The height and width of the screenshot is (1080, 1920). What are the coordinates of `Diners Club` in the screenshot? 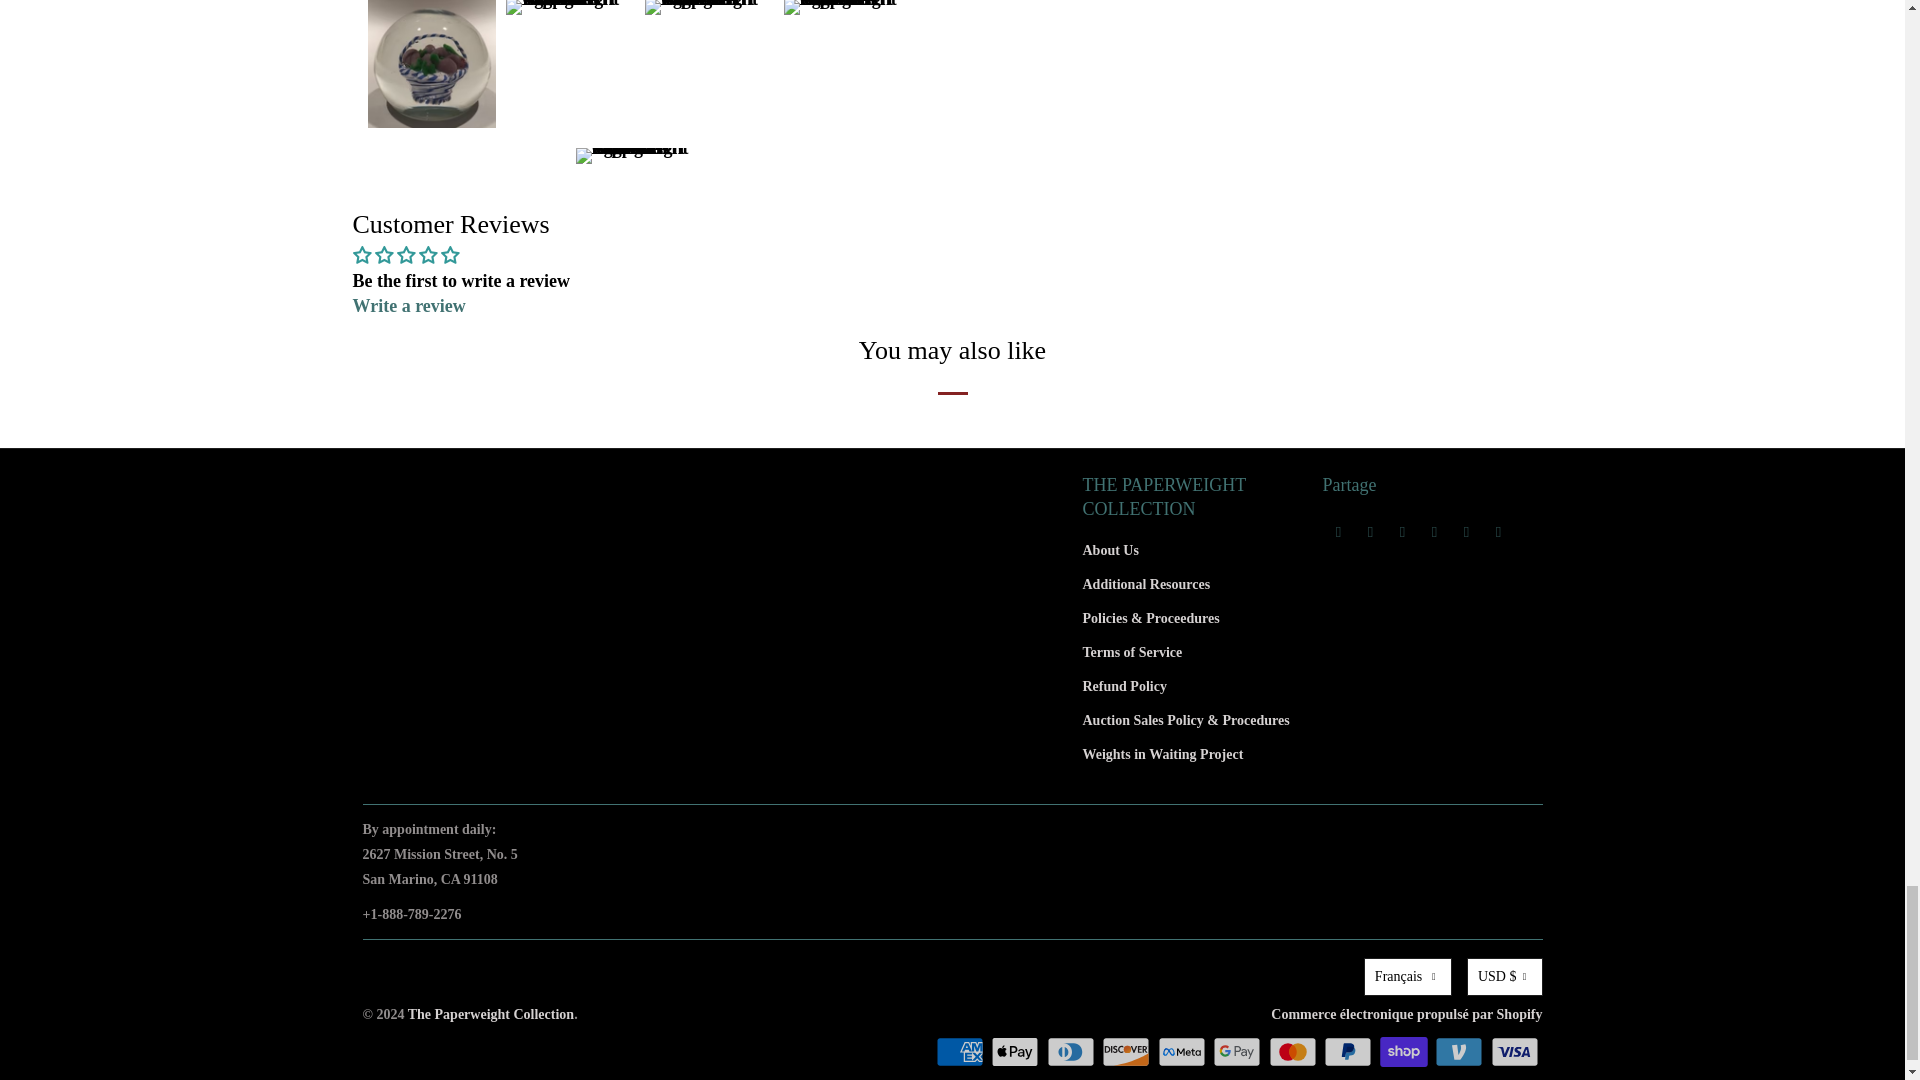 It's located at (1072, 1052).